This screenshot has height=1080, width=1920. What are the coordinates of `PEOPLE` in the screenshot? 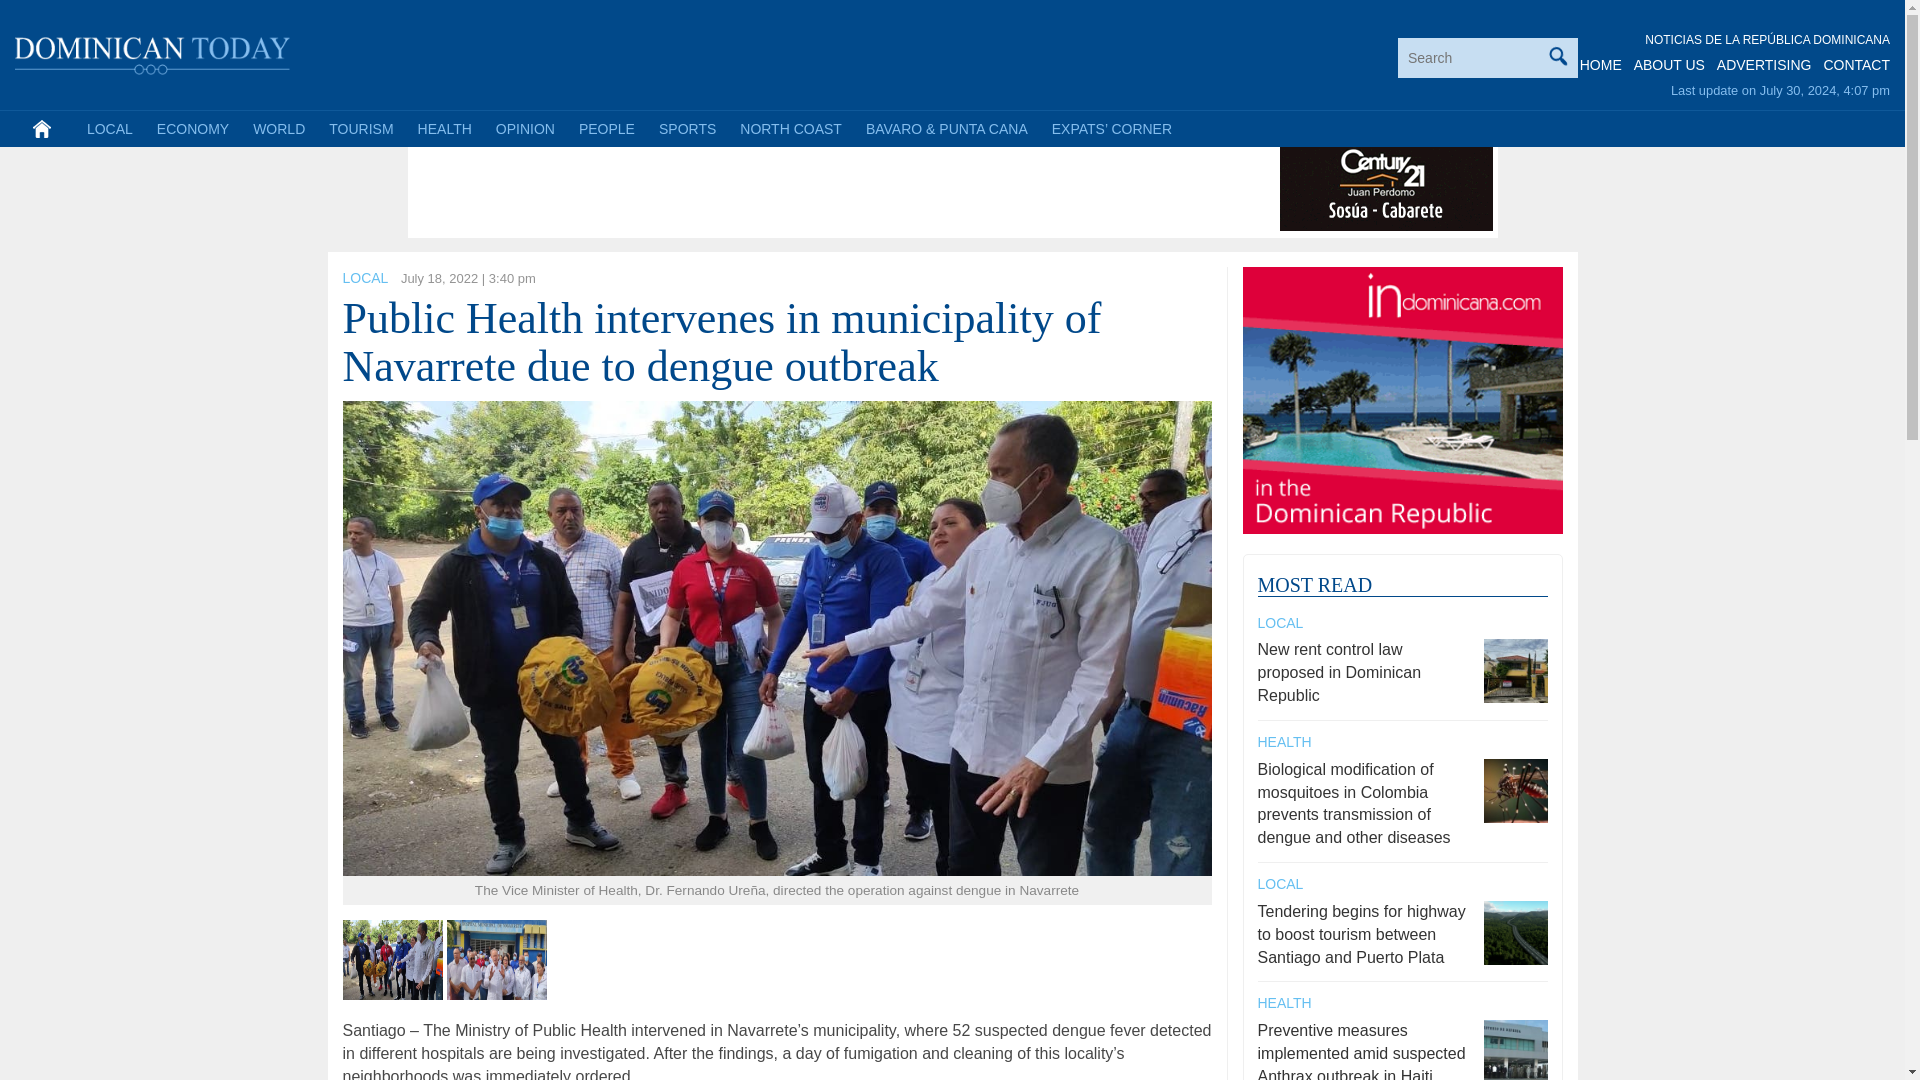 It's located at (606, 128).